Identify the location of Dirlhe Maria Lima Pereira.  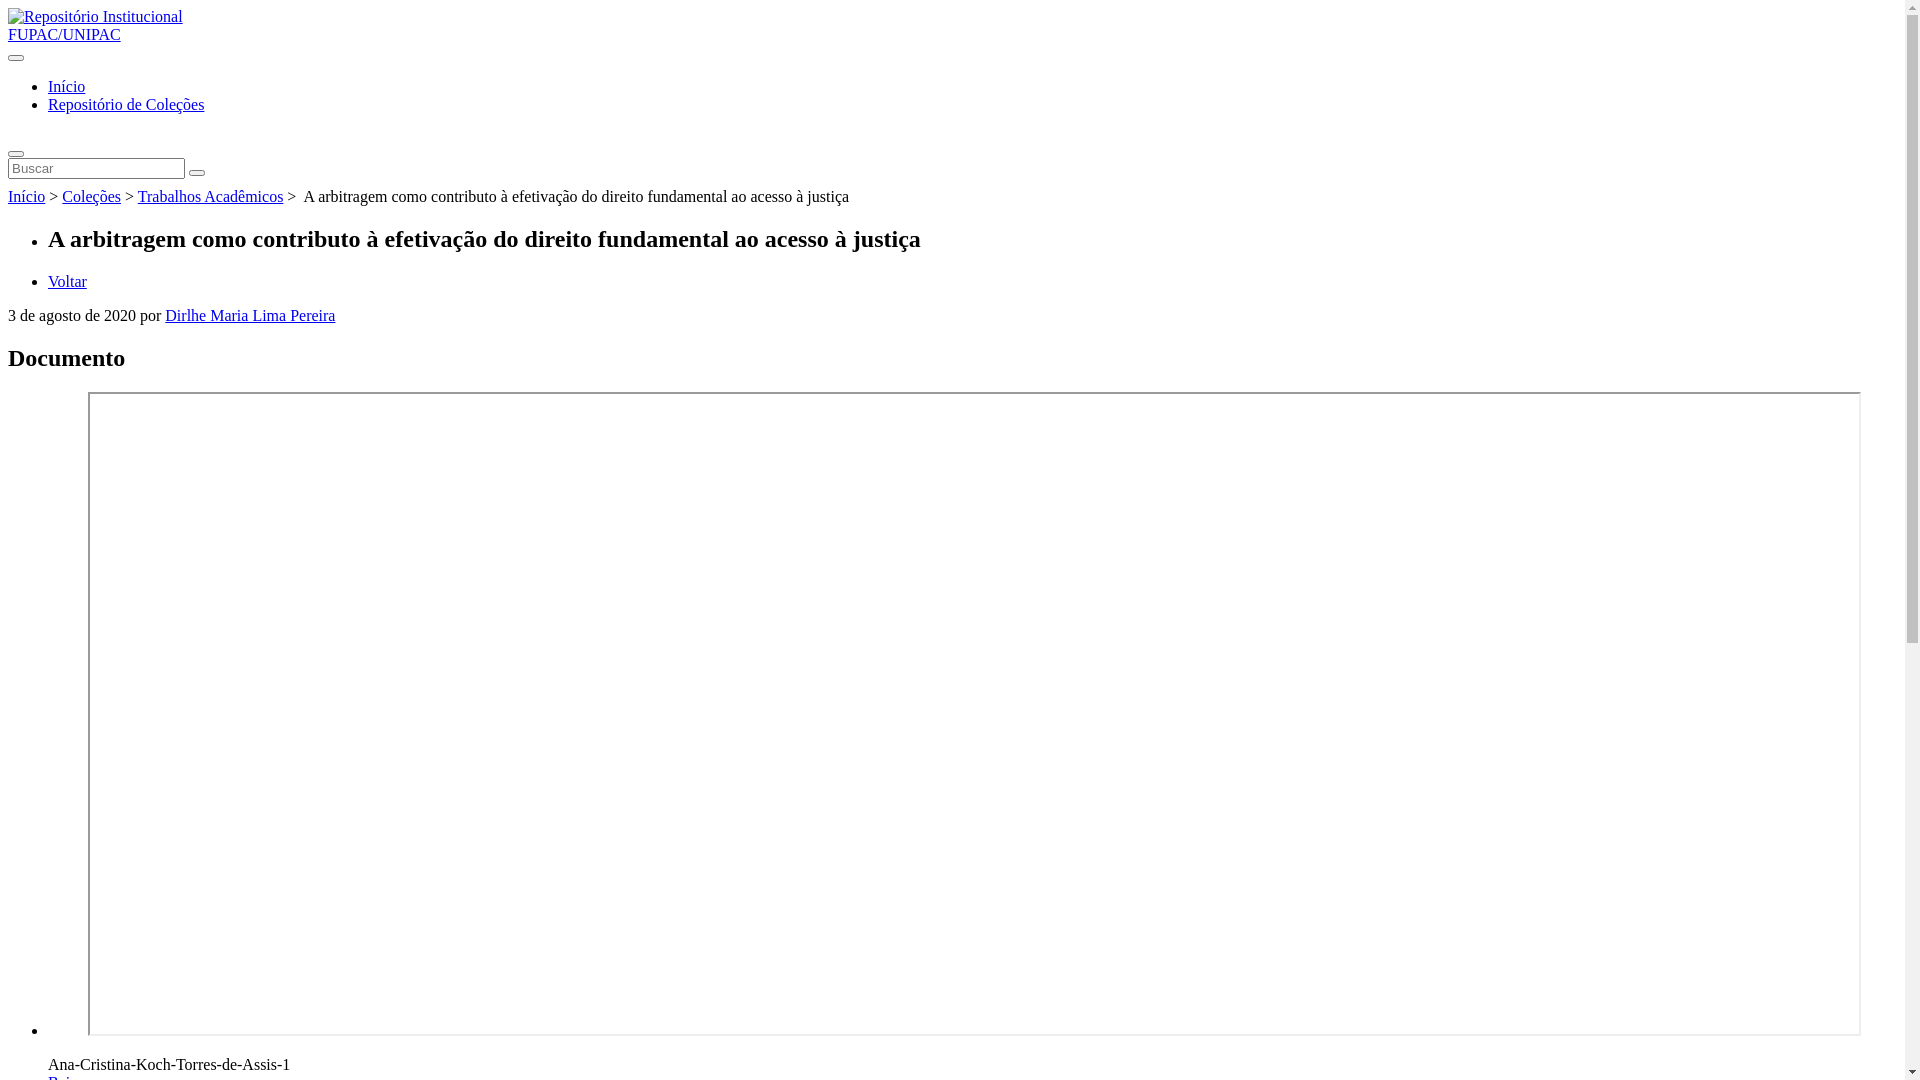
(250, 316).